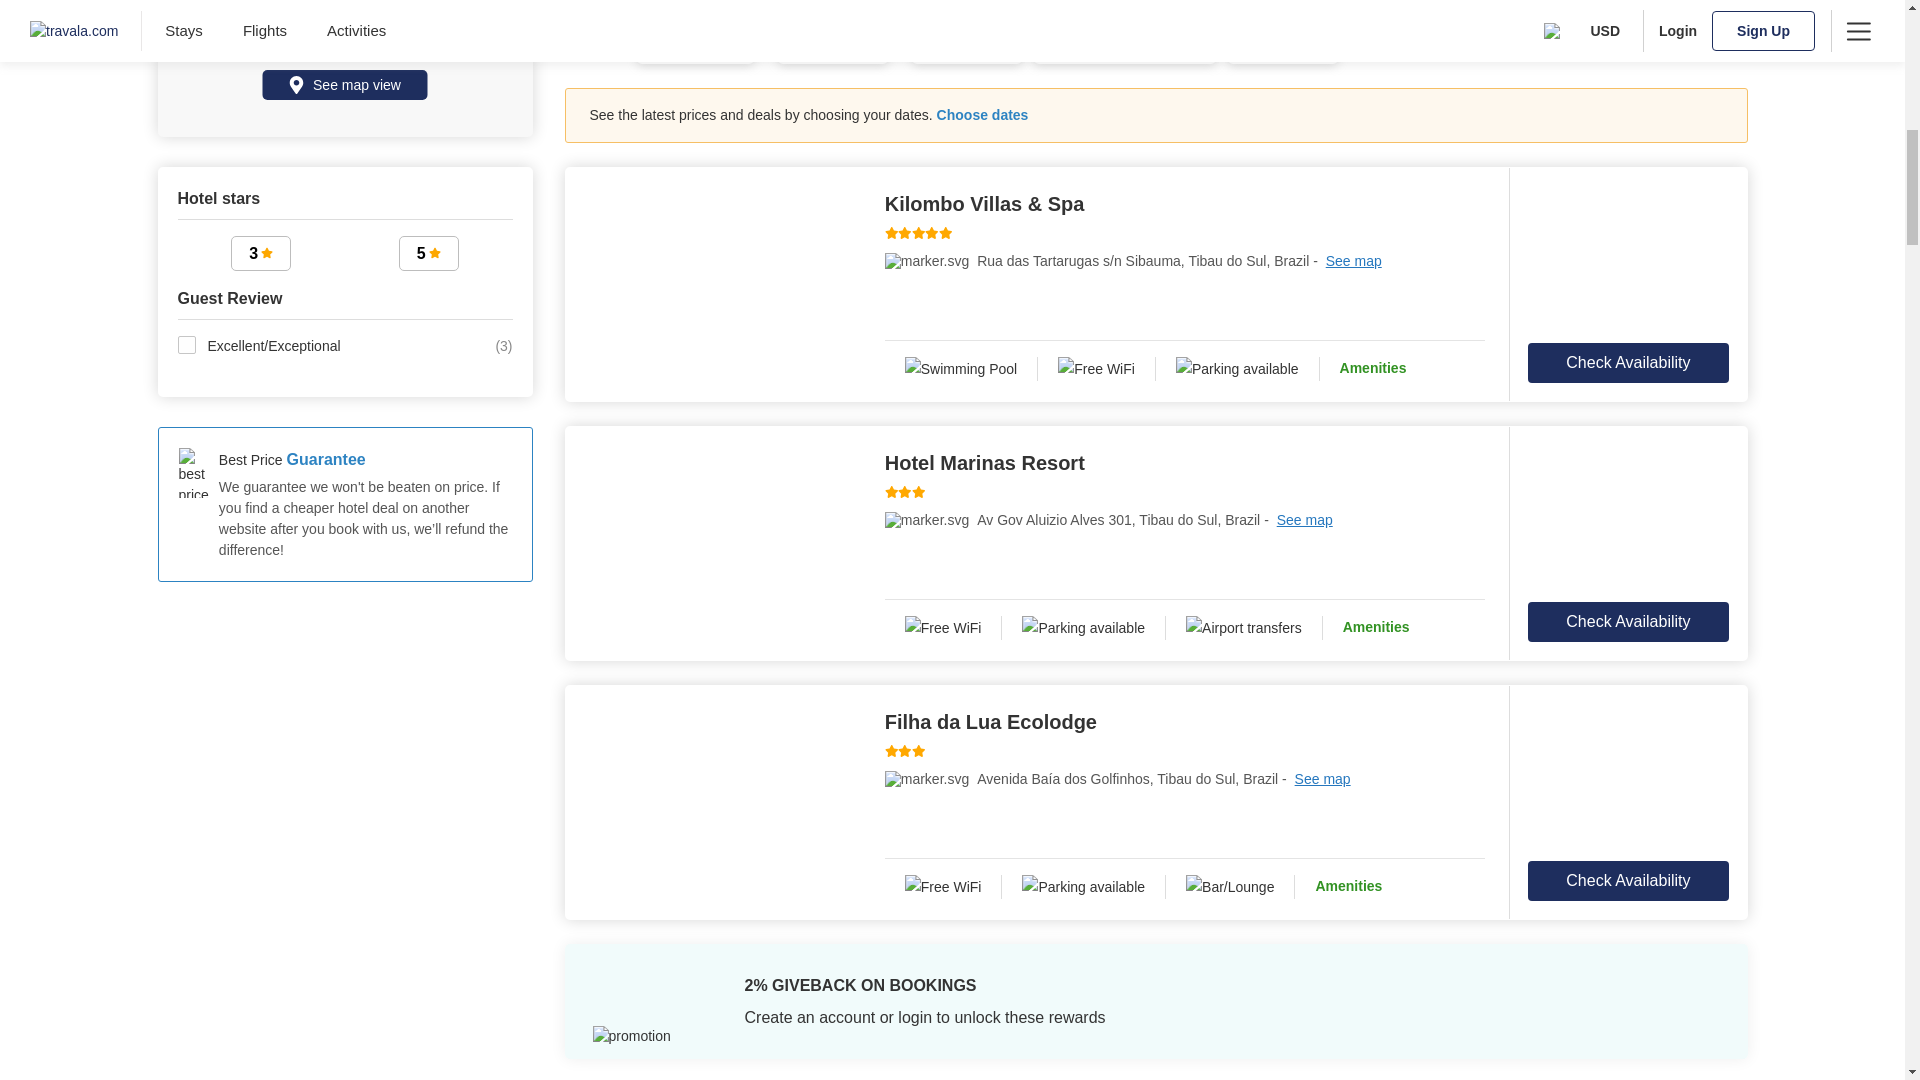  What do you see at coordinates (1096, 369) in the screenshot?
I see `Free WiFi` at bounding box center [1096, 369].